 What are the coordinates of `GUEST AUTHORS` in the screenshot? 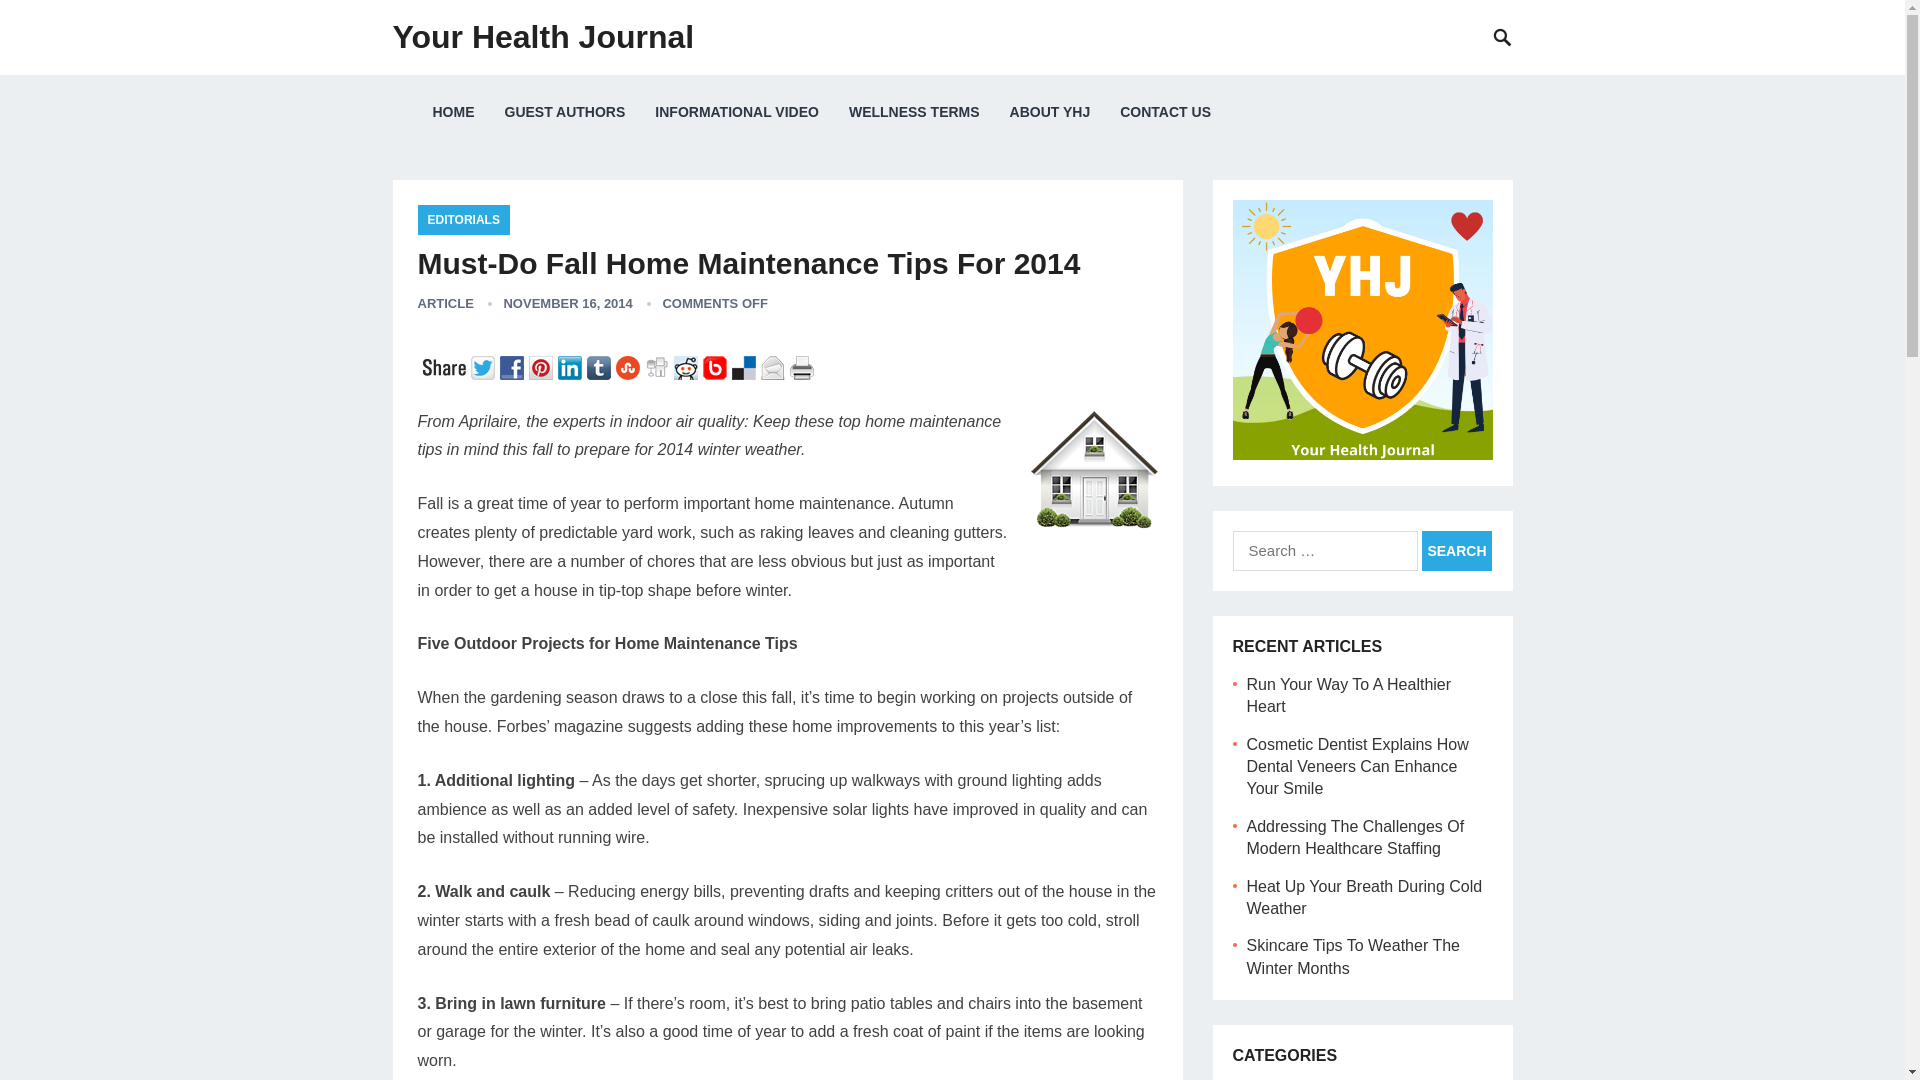 It's located at (565, 112).